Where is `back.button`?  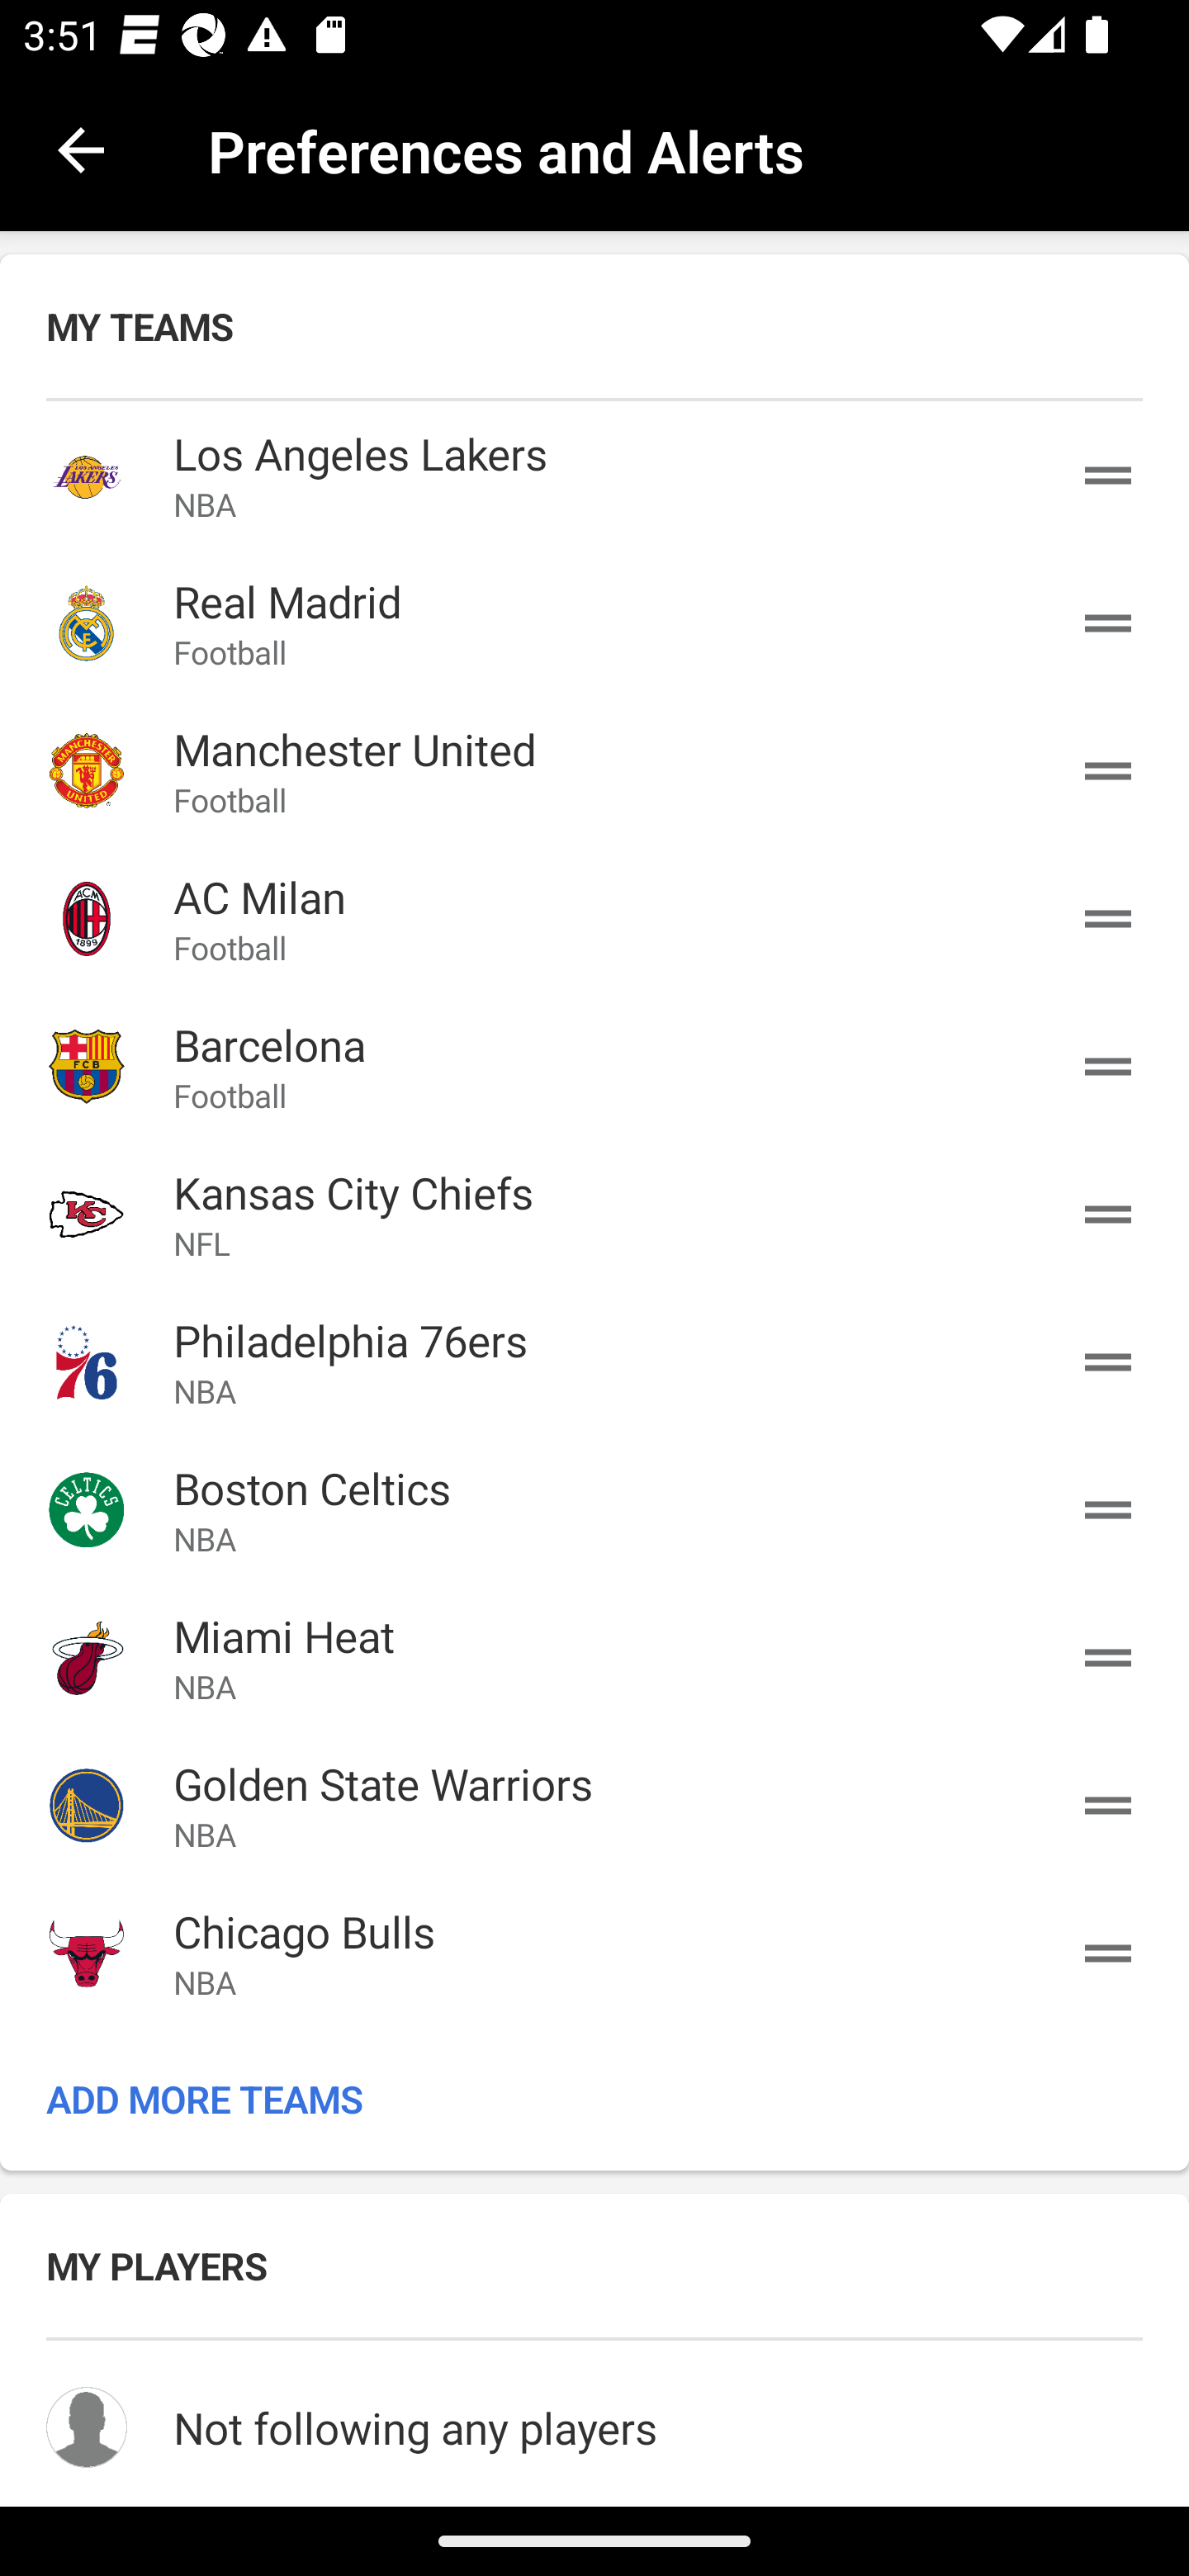
back.button is located at coordinates (81, 149).